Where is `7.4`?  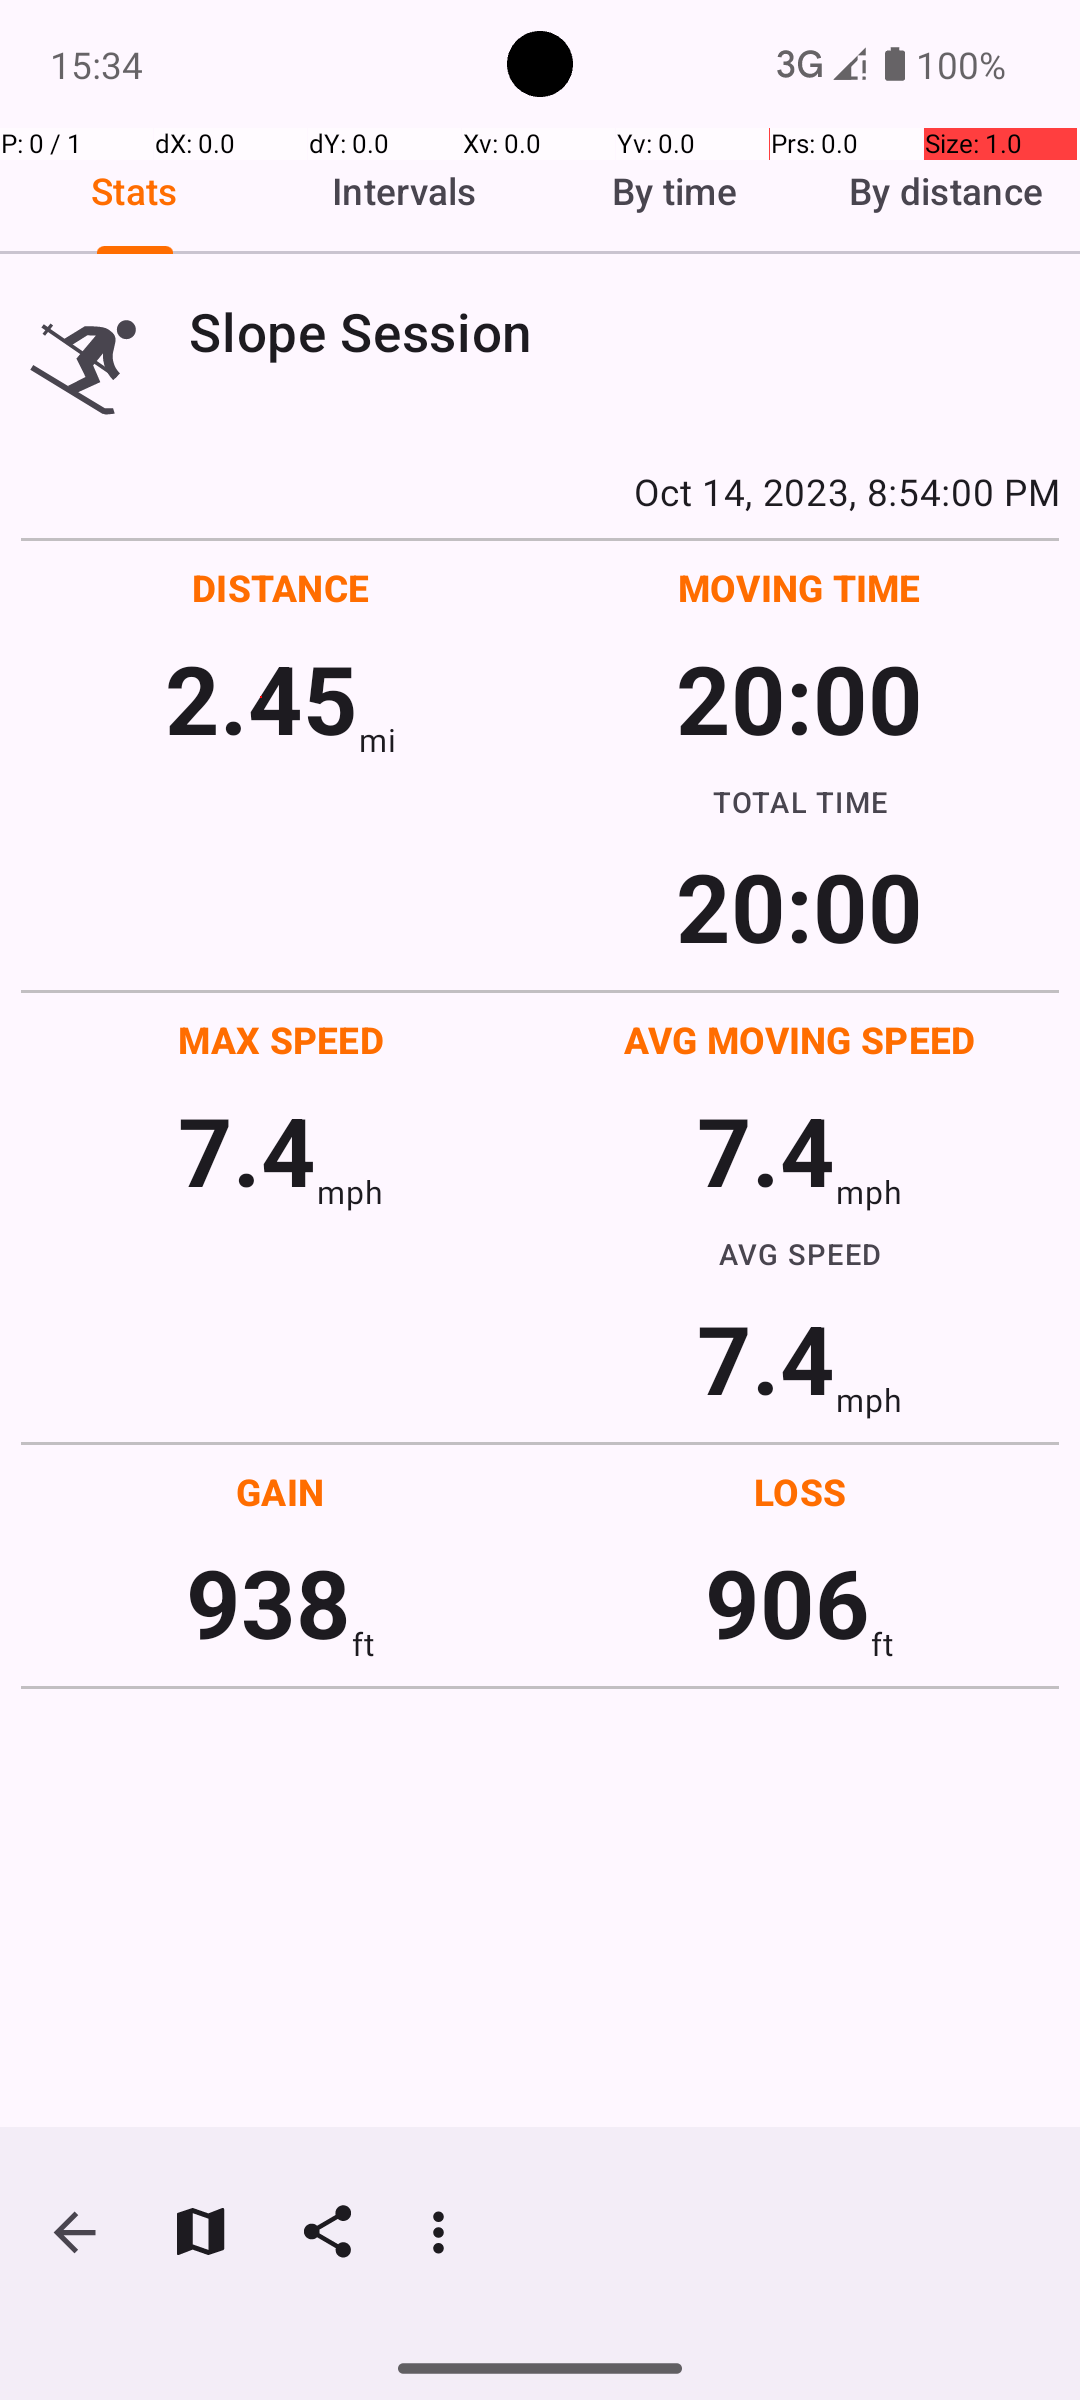
7.4 is located at coordinates (247, 1150).